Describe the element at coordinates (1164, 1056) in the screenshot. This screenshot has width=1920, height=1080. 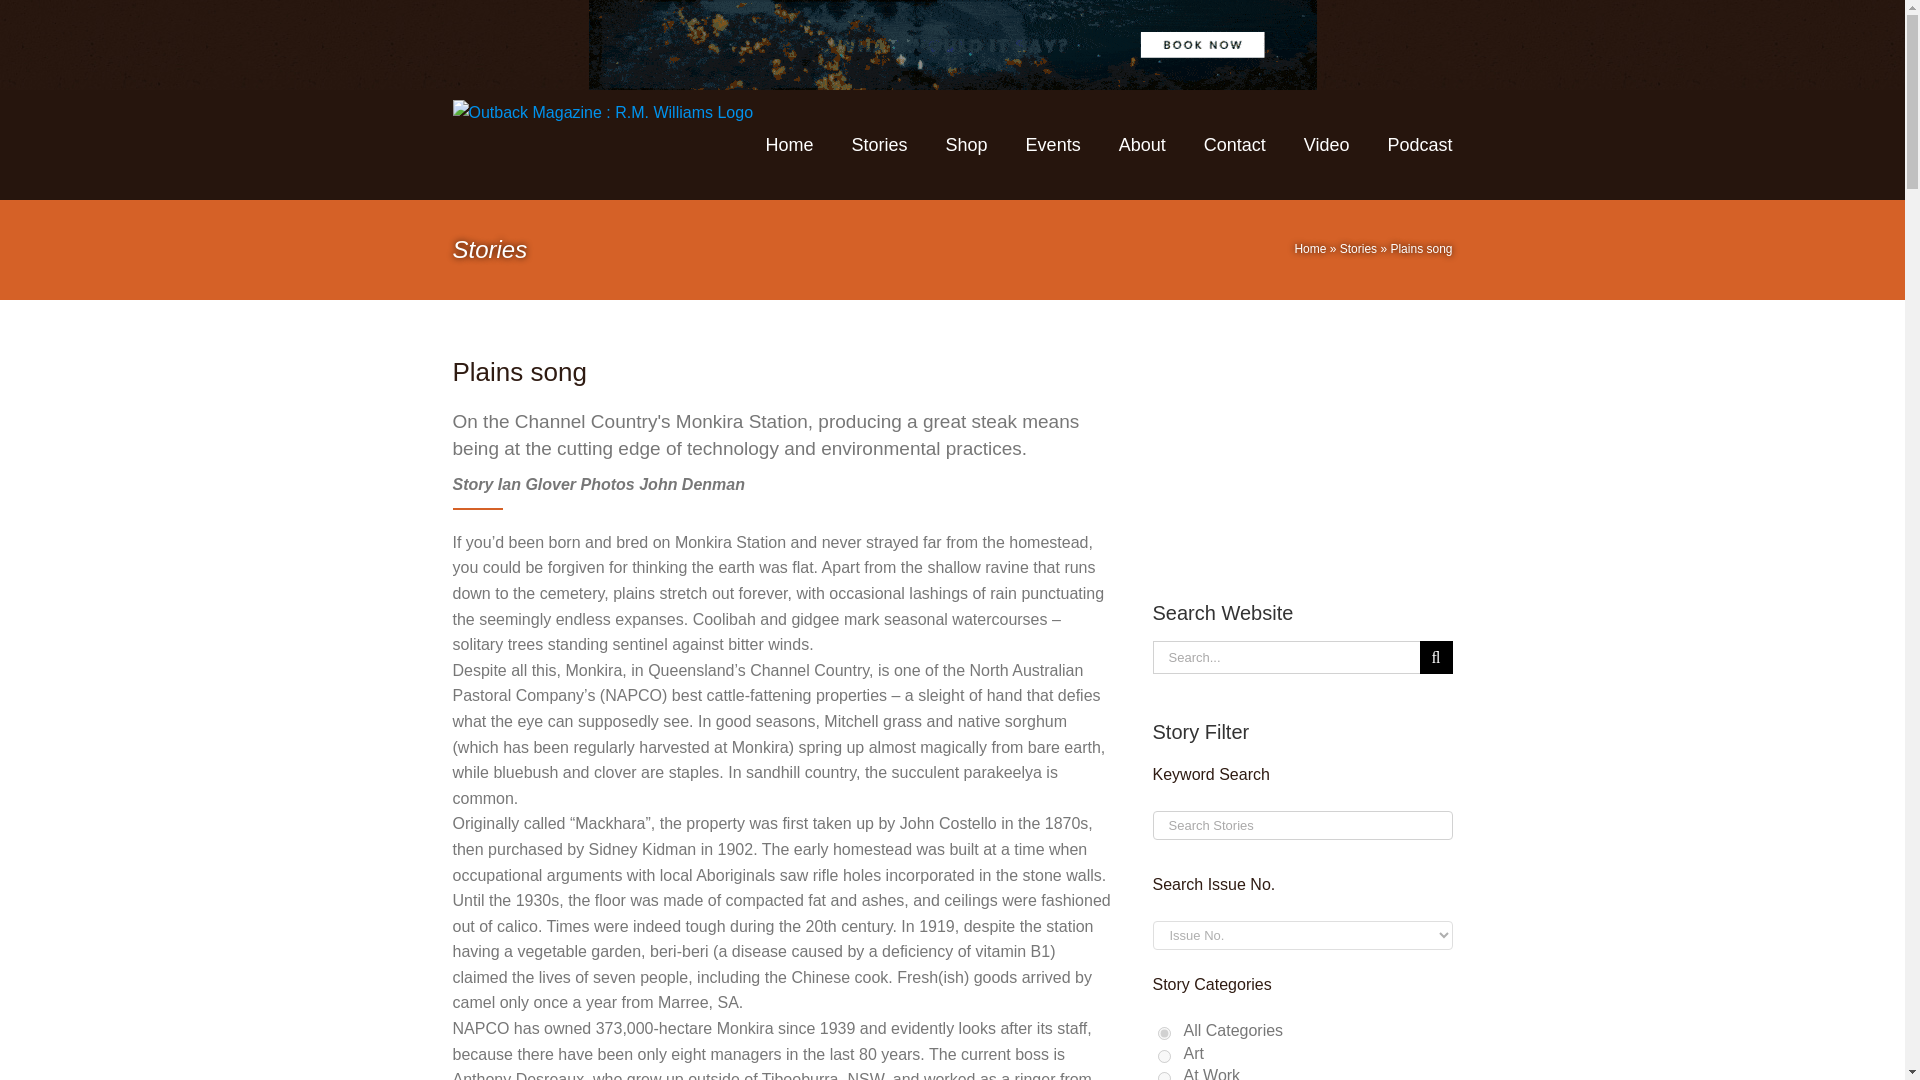
I see `art` at that location.